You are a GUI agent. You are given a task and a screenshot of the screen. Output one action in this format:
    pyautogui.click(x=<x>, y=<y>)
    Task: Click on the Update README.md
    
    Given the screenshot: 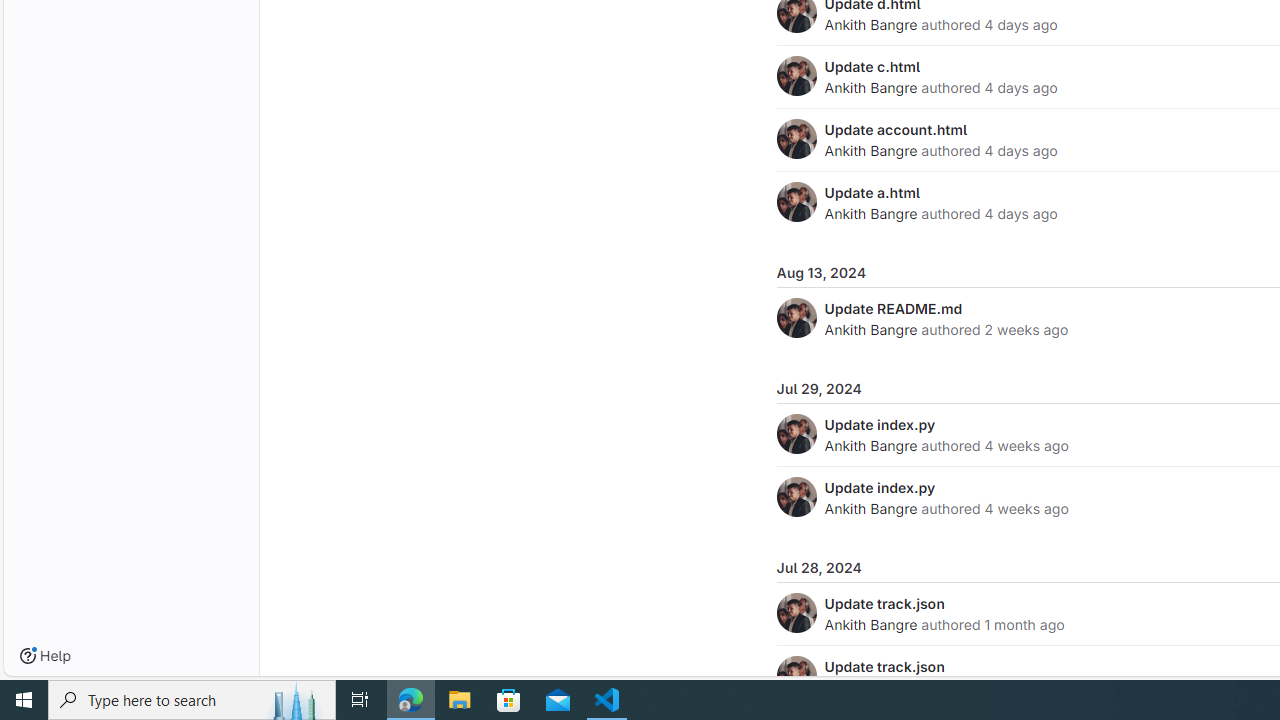 What is the action you would take?
    pyautogui.click(x=893, y=308)
    